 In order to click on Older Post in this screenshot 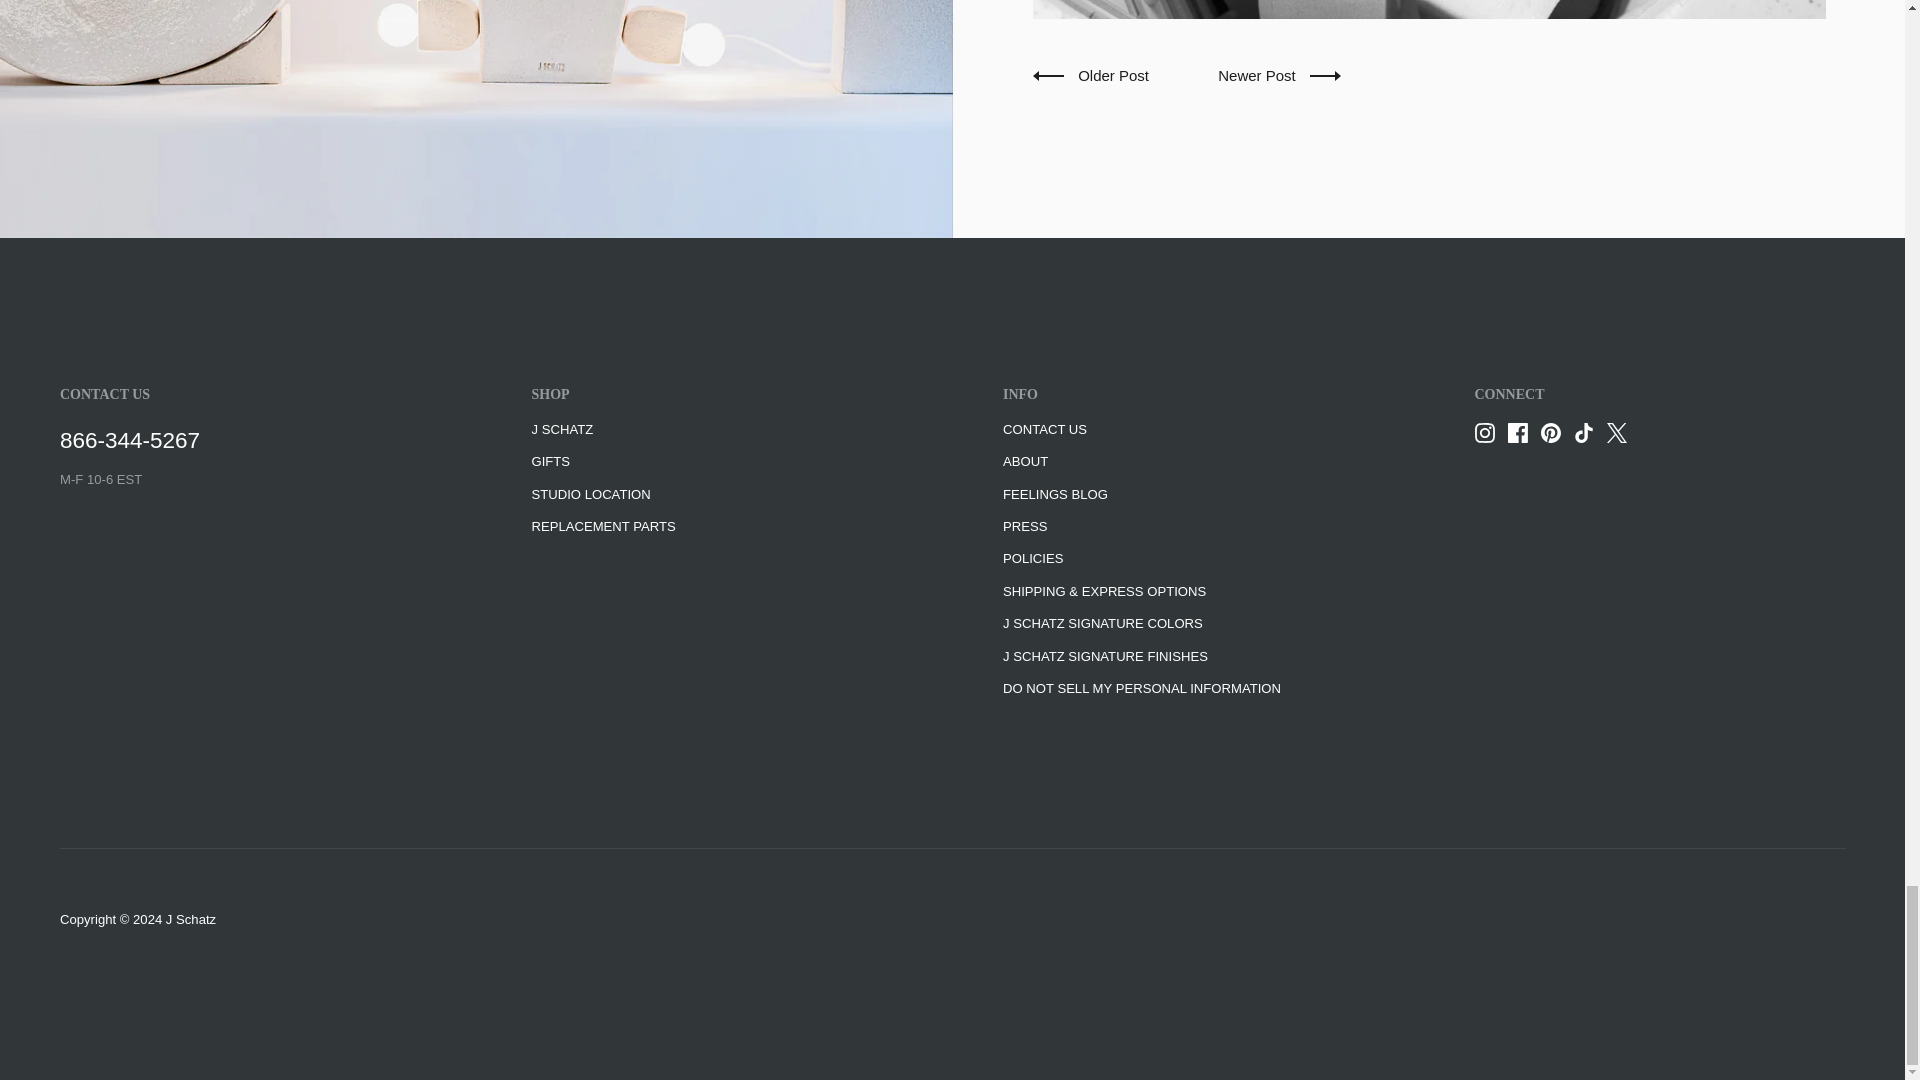, I will do `click(1092, 76)`.